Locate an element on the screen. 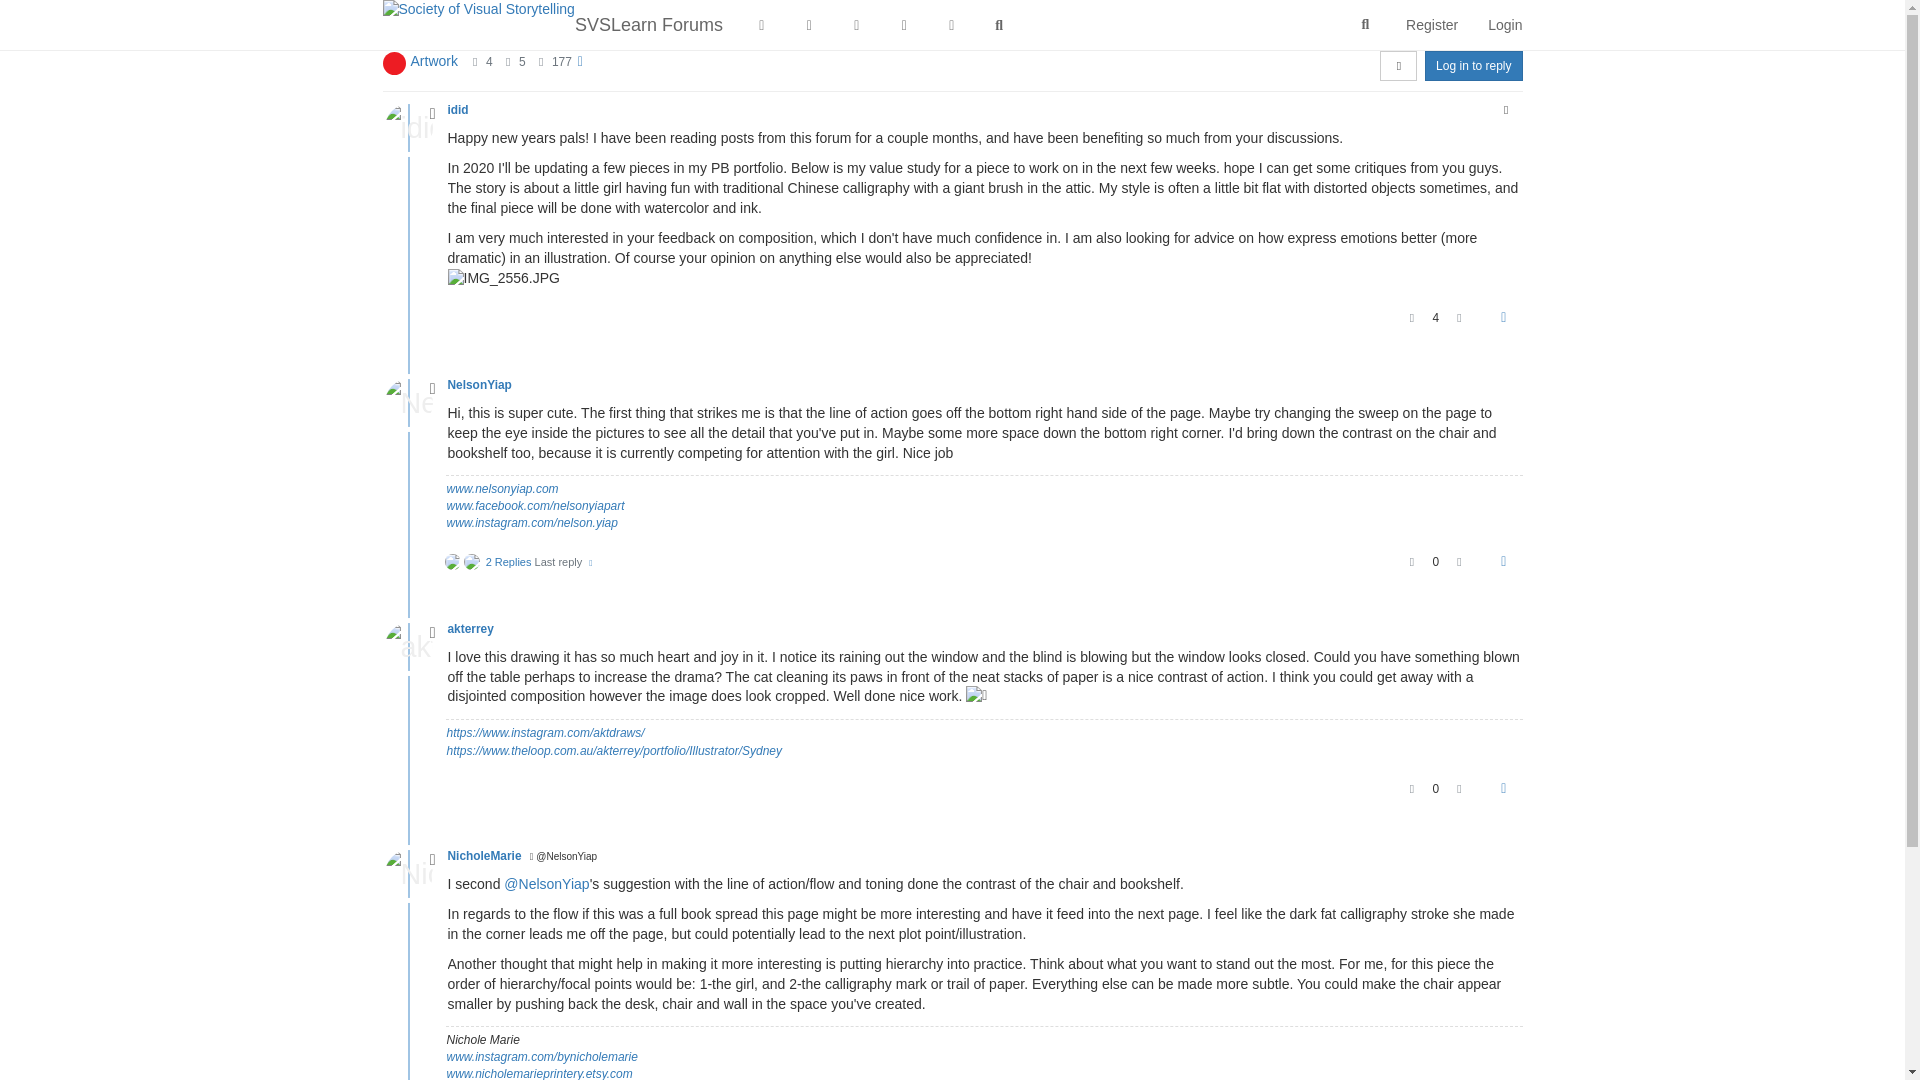  Login is located at coordinates (1504, 24).